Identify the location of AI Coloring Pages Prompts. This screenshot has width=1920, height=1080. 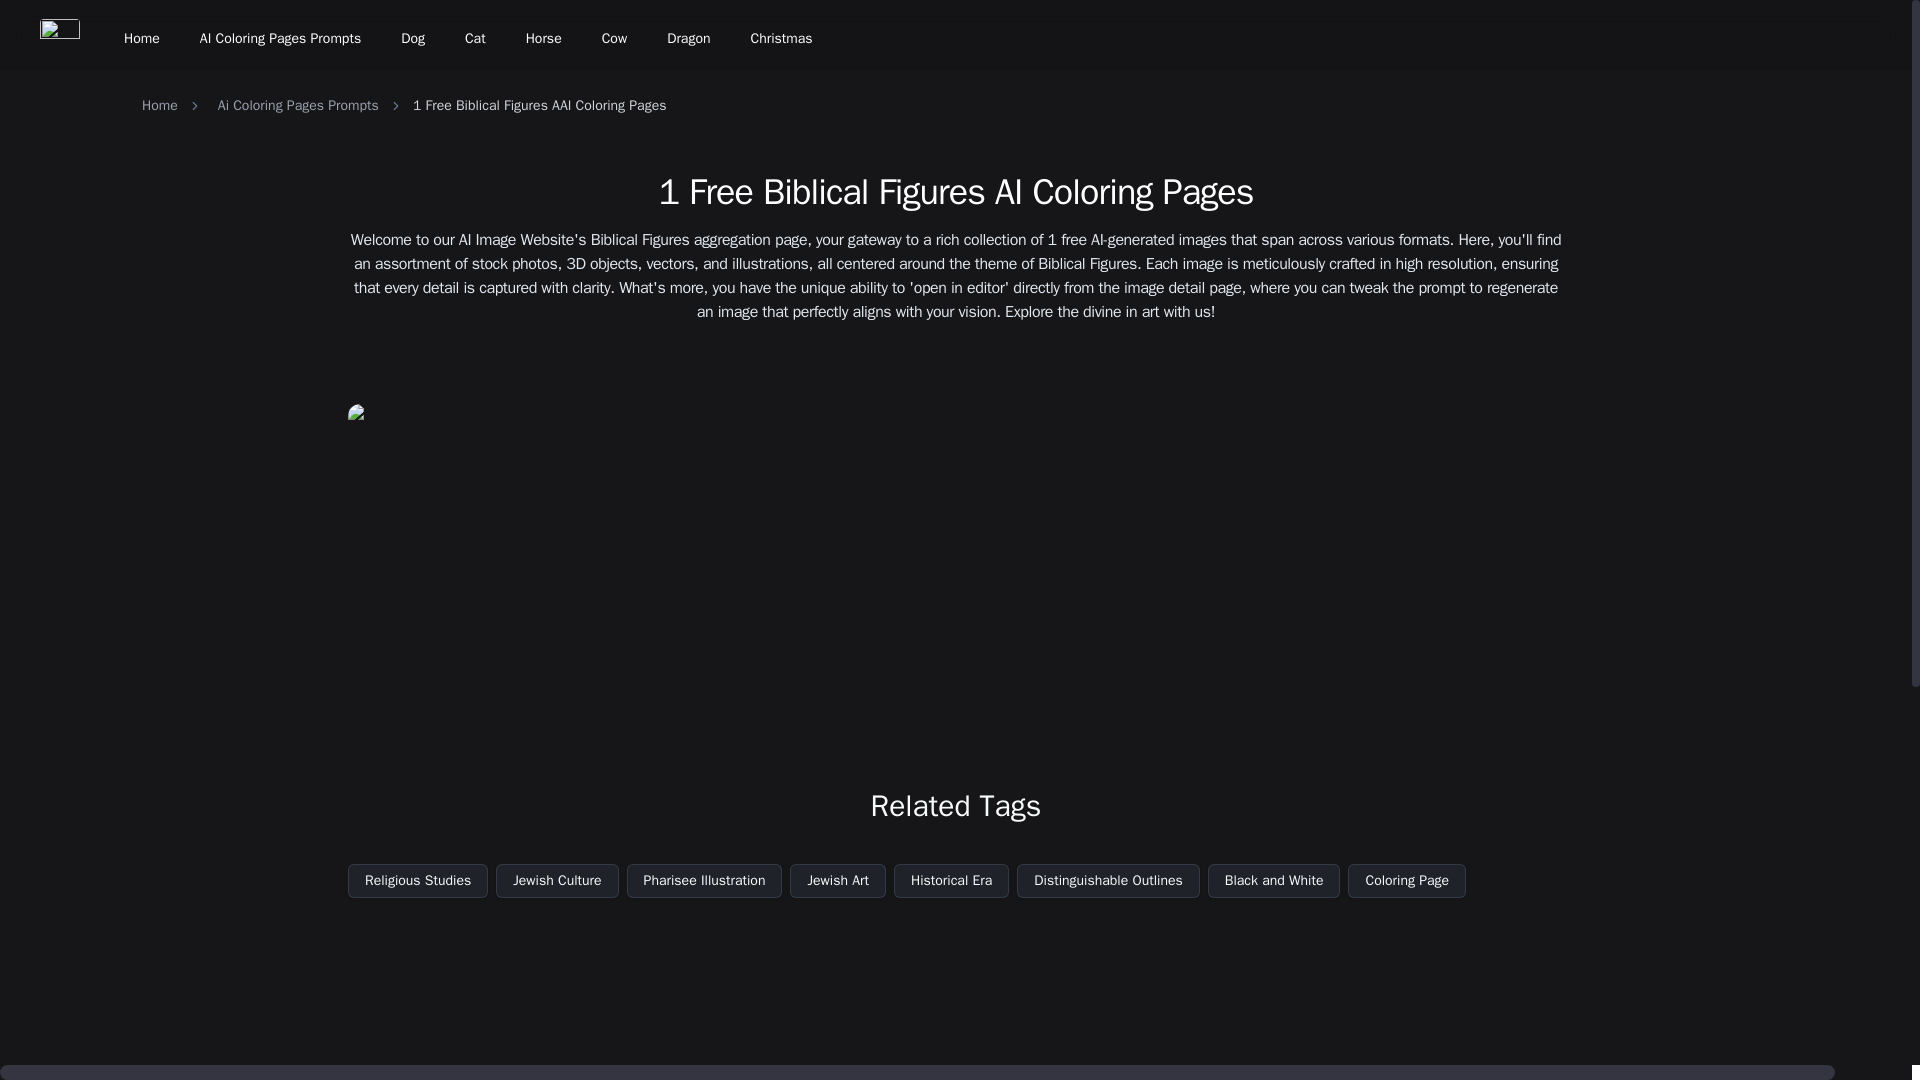
(280, 38).